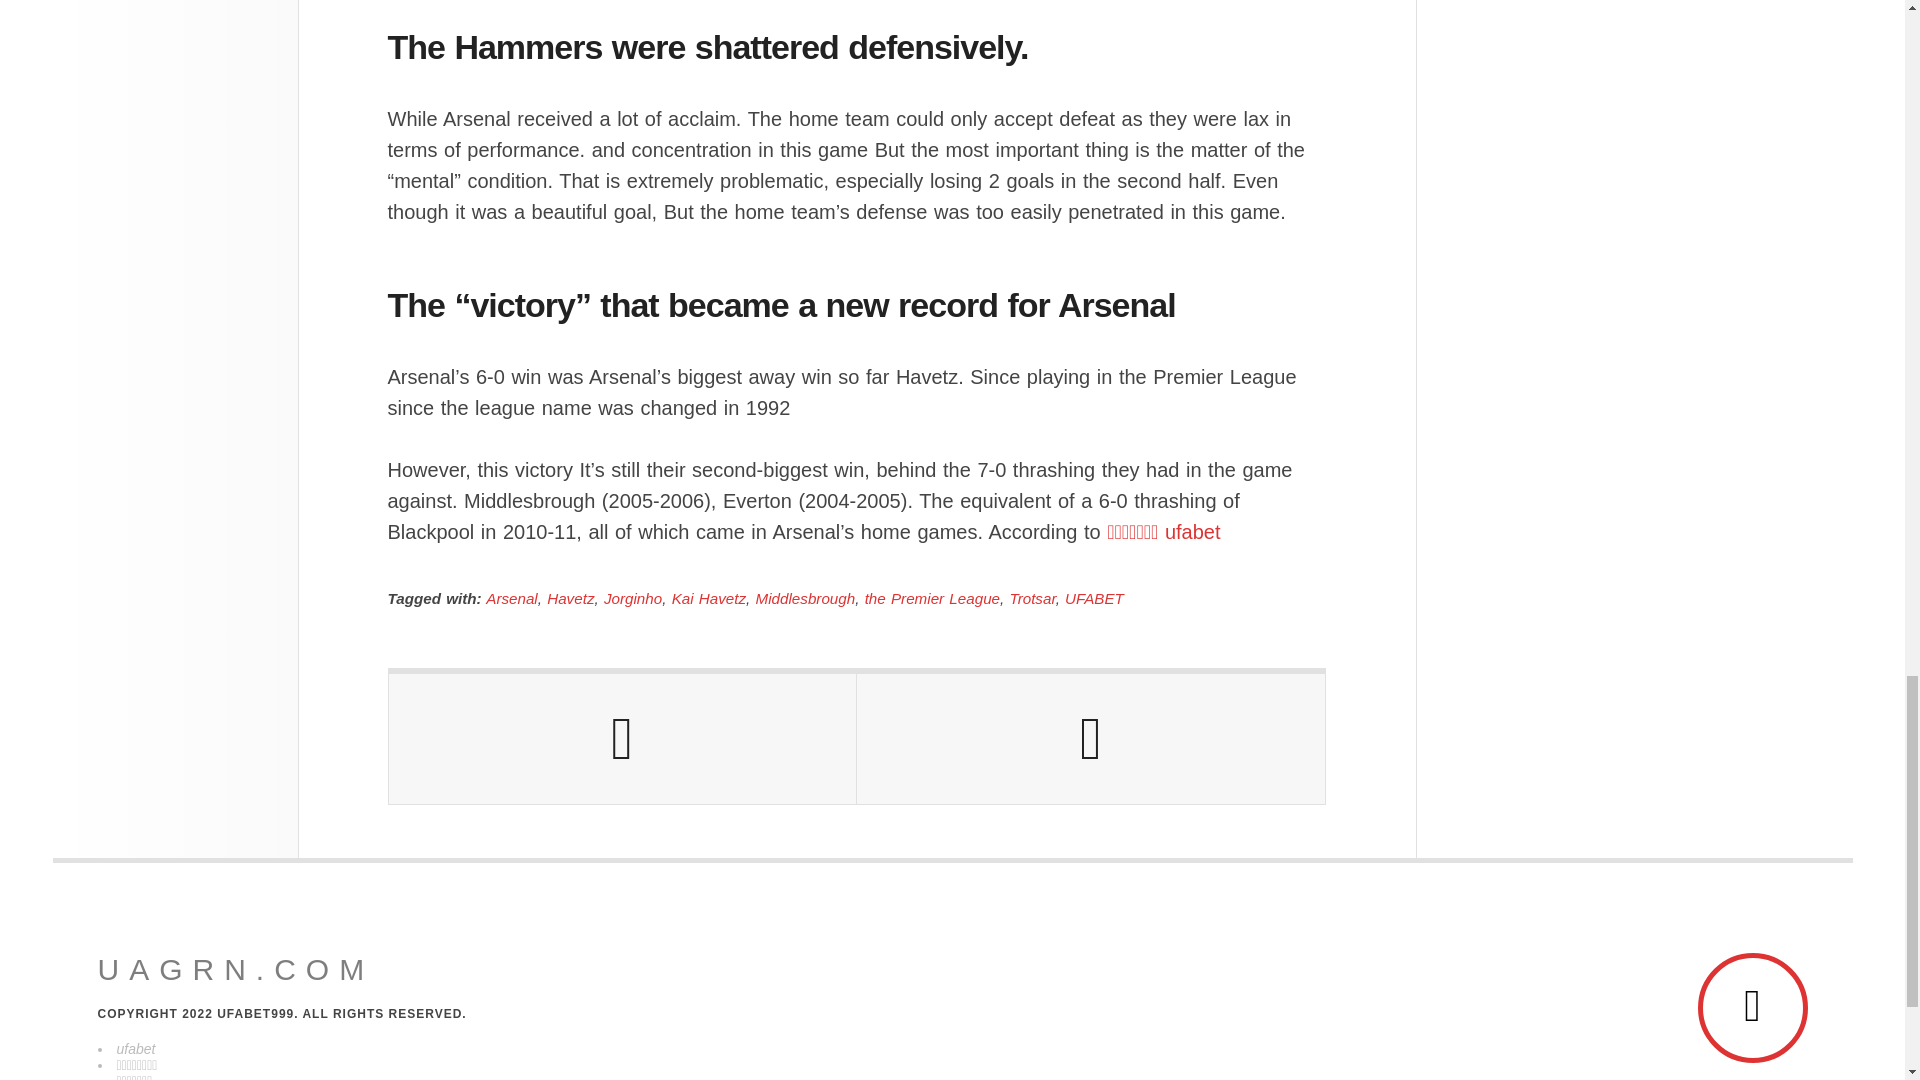 This screenshot has width=1920, height=1080. Describe the element at coordinates (932, 598) in the screenshot. I see `the Premier League` at that location.